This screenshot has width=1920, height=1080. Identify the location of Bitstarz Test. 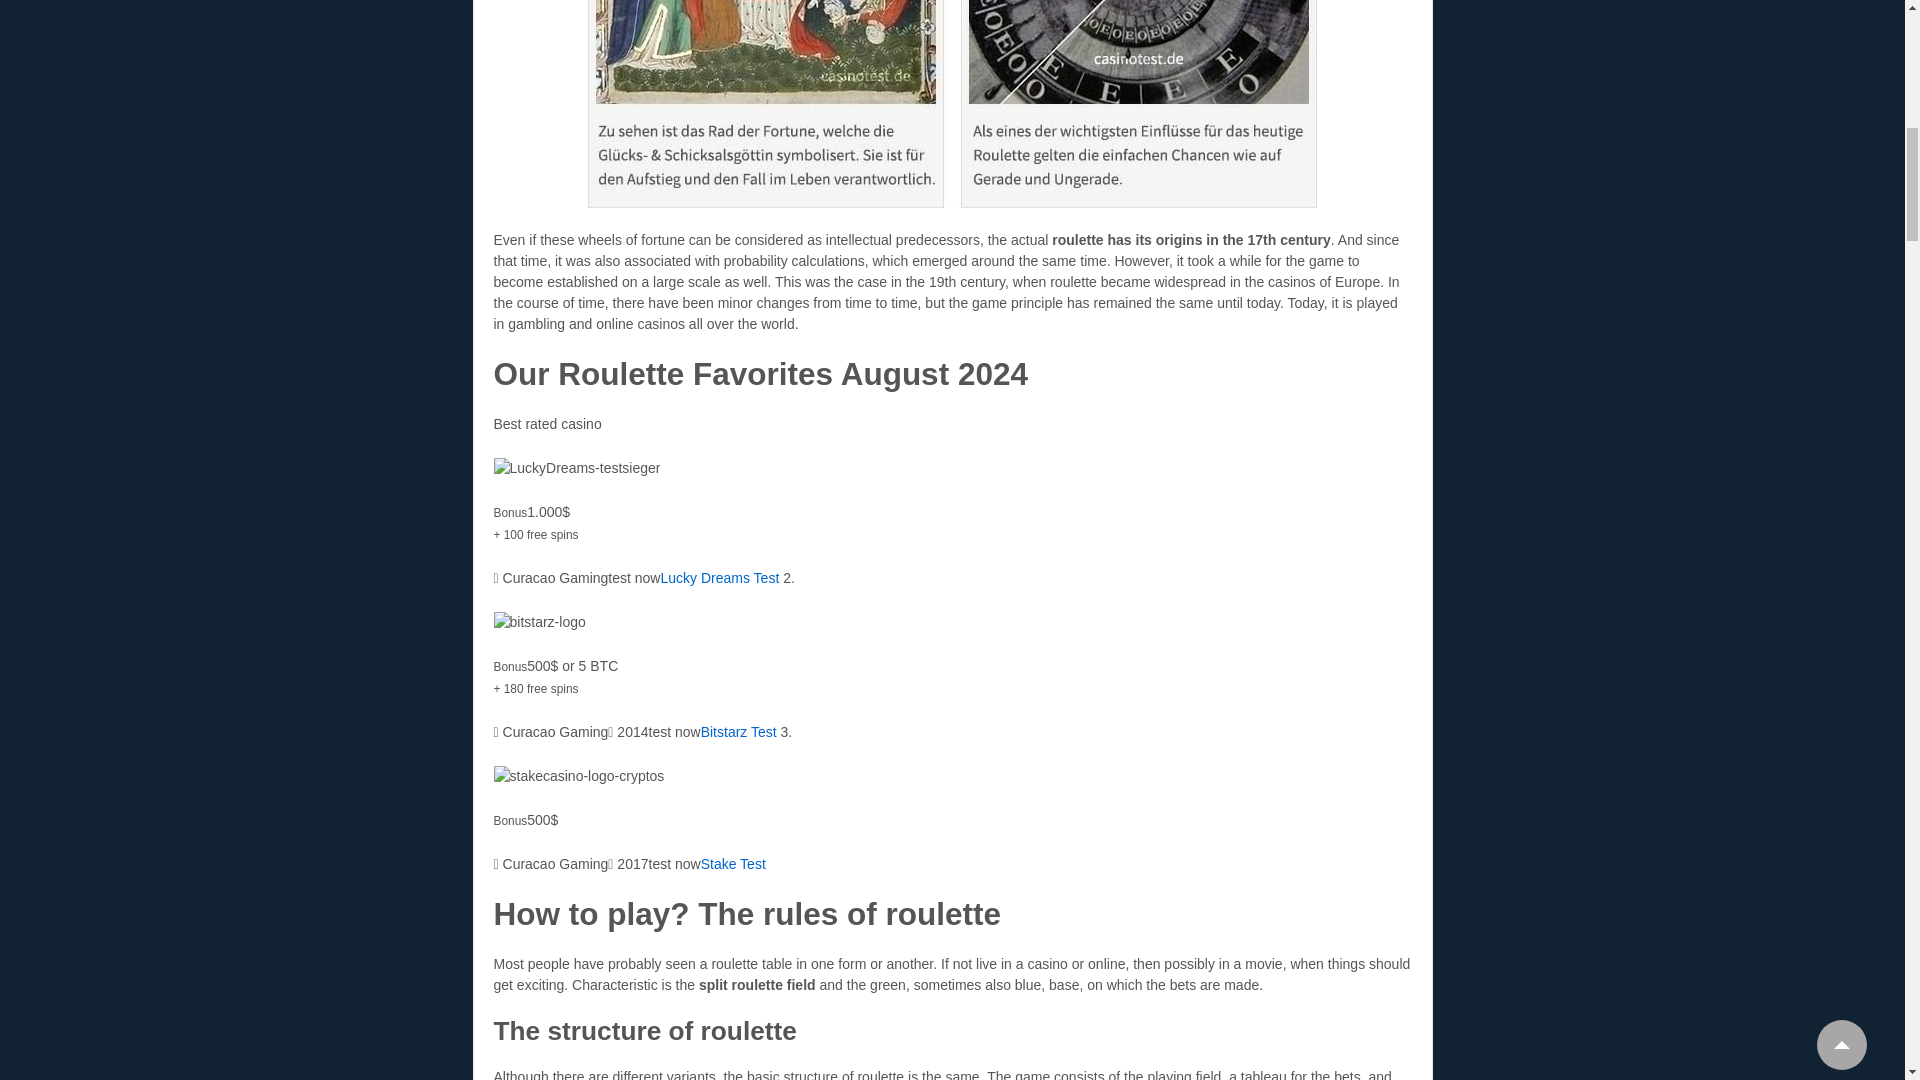
(738, 731).